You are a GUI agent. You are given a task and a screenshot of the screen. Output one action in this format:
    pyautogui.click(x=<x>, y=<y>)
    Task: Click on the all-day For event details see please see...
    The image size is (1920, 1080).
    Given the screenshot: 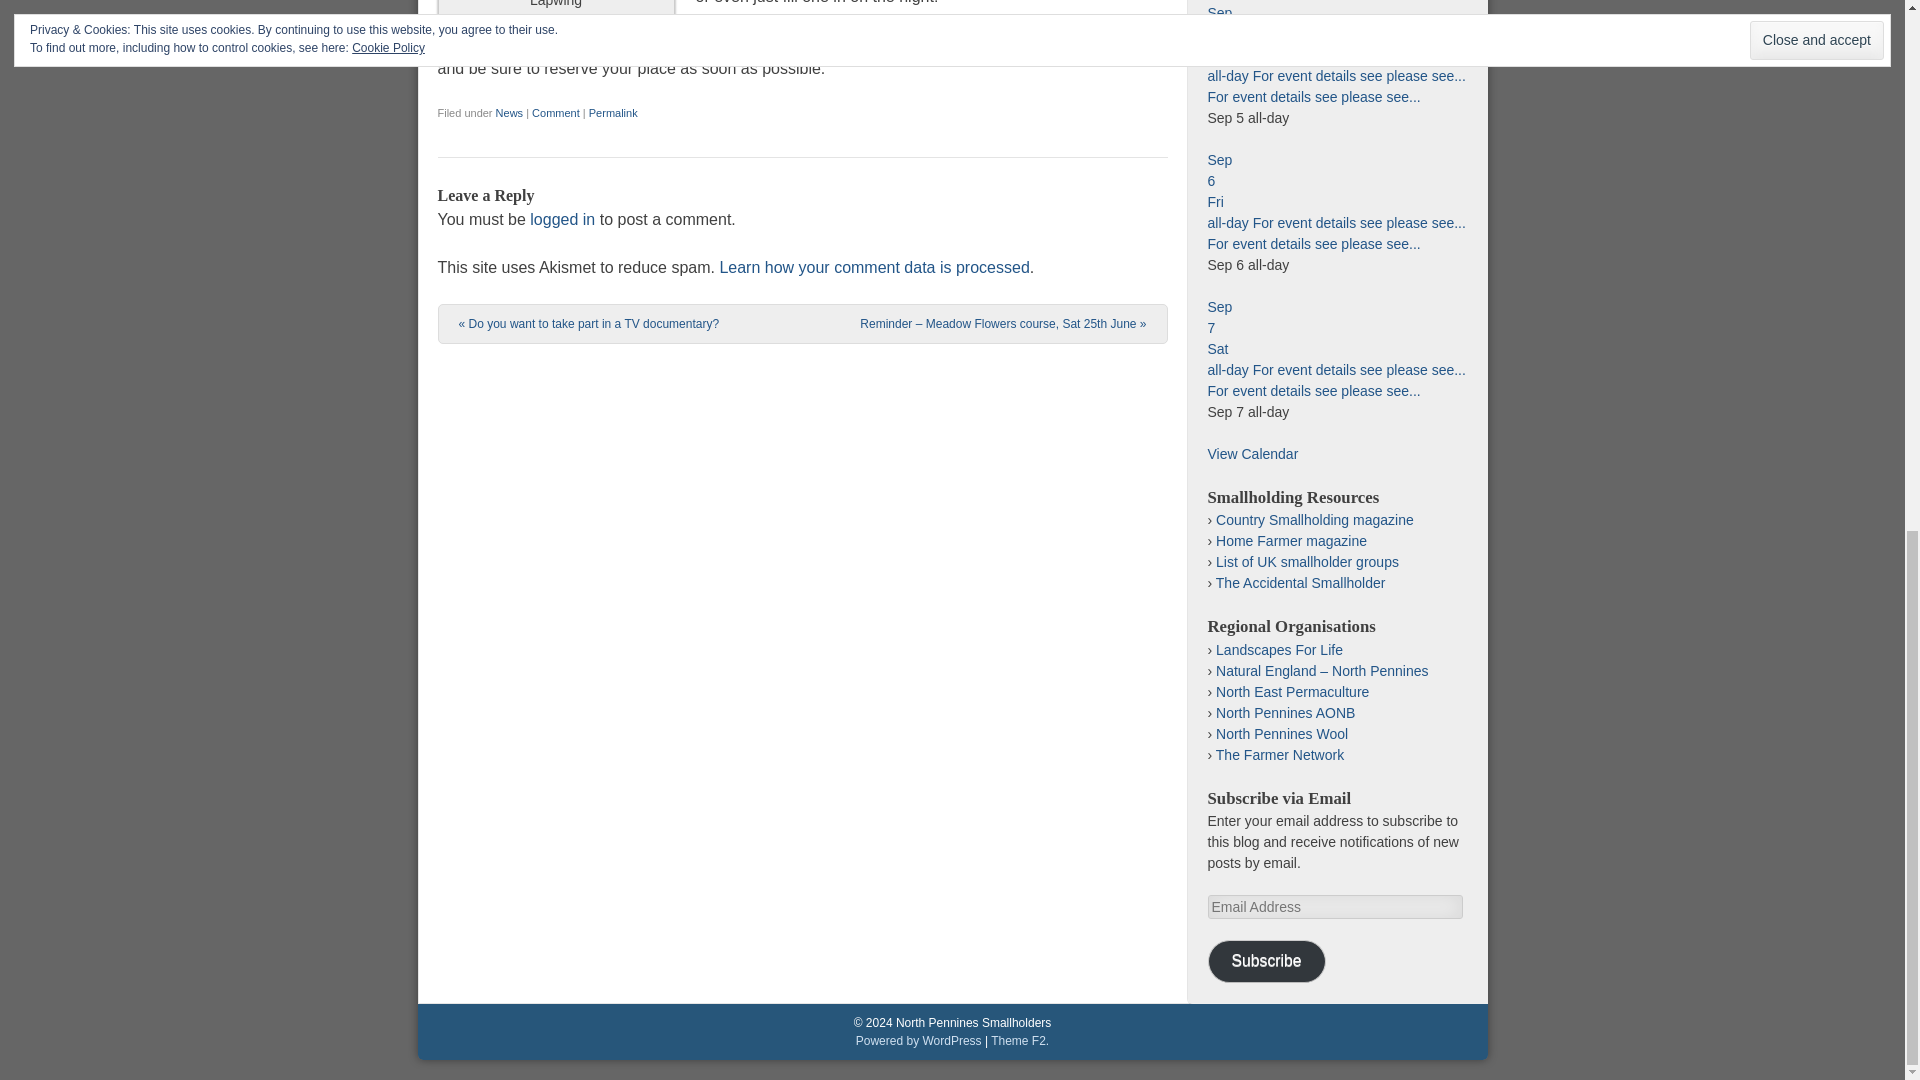 What is the action you would take?
    pyautogui.click(x=1336, y=76)
    